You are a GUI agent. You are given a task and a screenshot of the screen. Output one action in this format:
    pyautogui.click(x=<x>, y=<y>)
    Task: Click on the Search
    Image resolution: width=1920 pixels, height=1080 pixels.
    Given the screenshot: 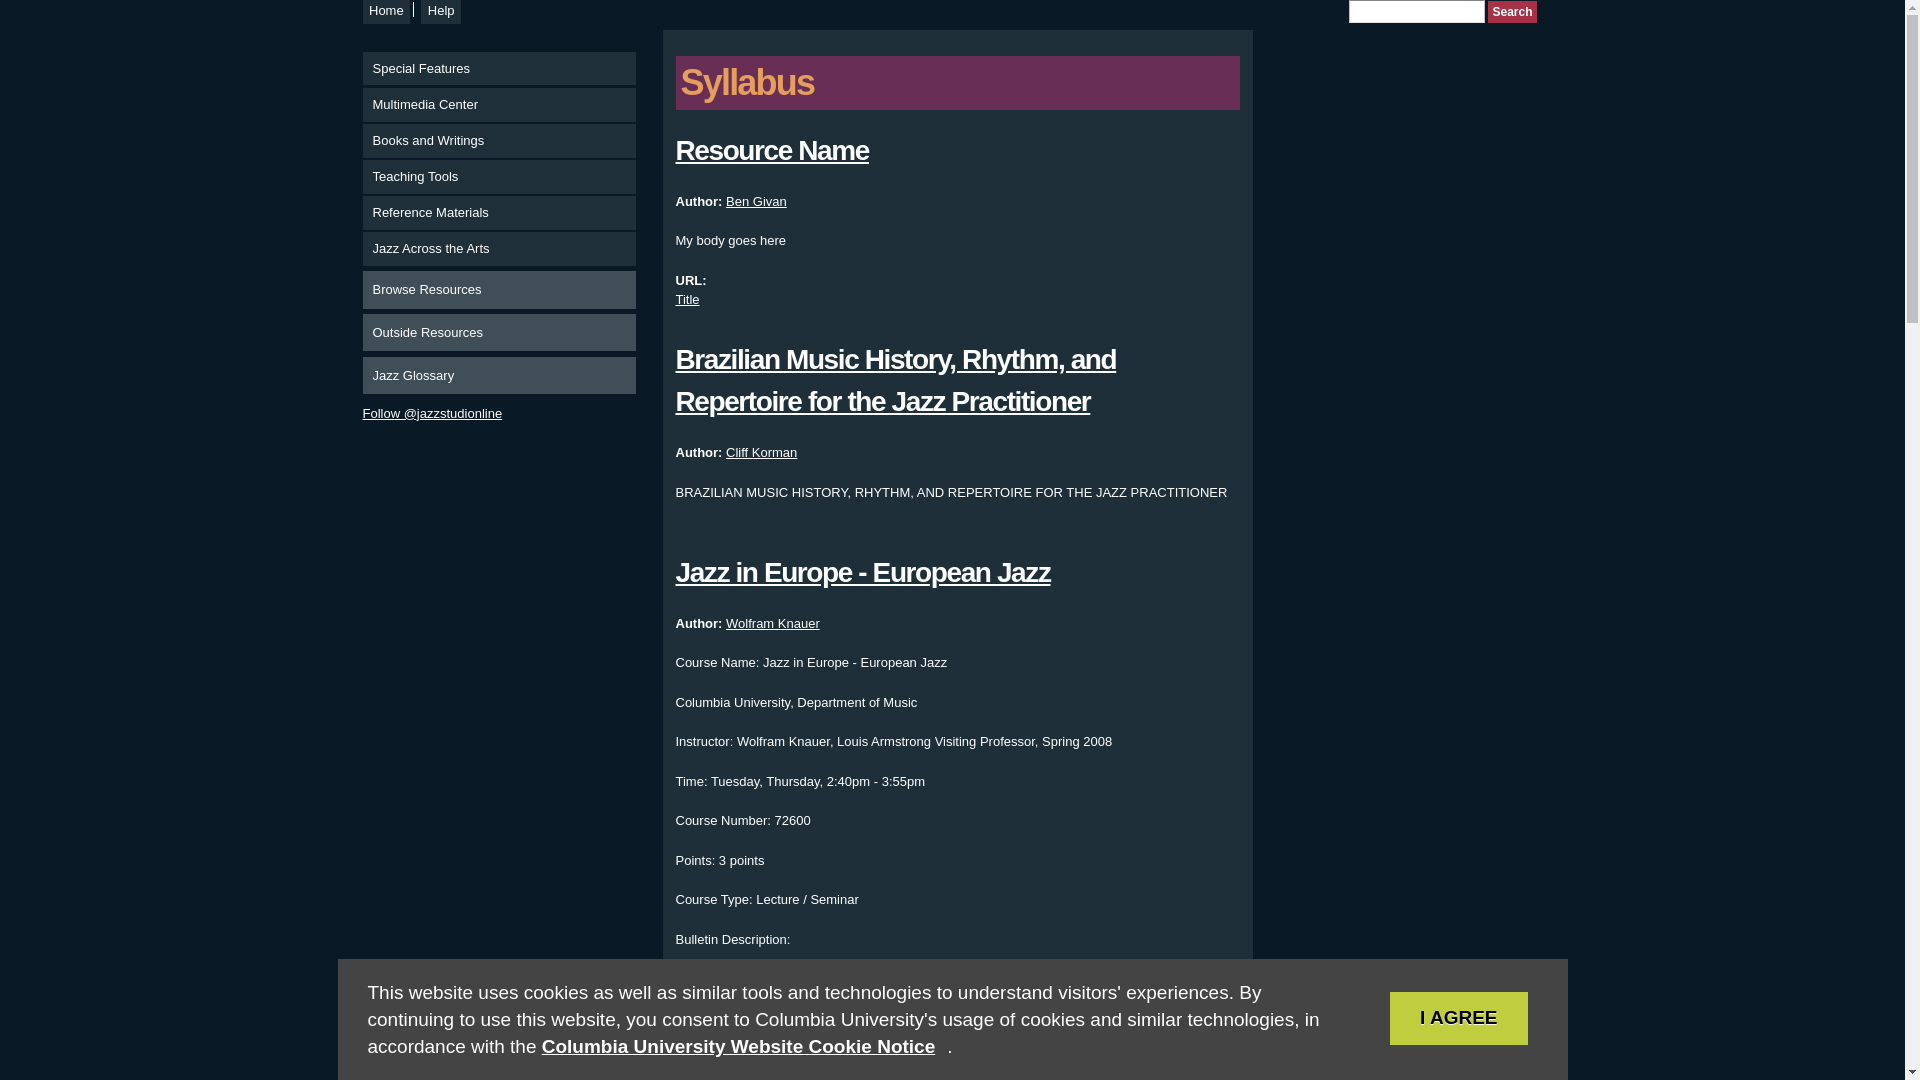 What is the action you would take?
    pyautogui.click(x=1512, y=10)
    